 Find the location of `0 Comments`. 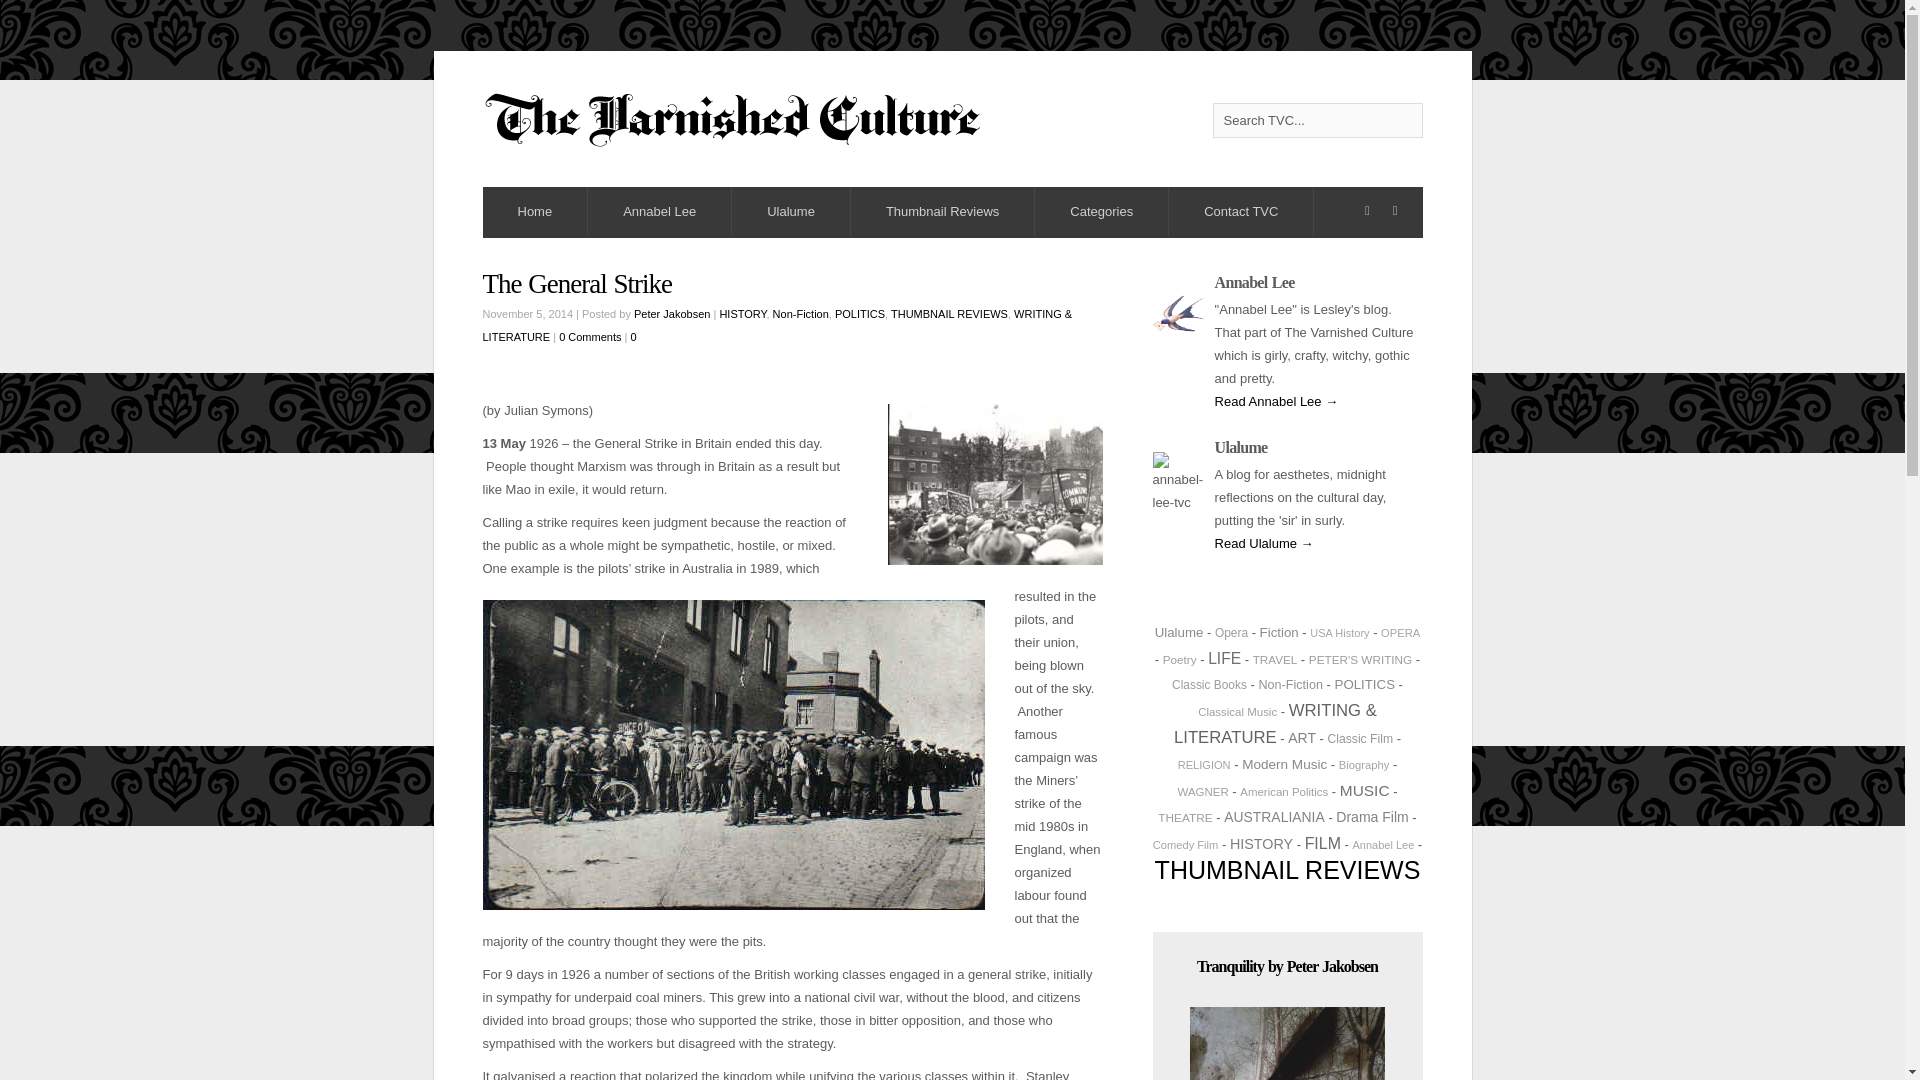

0 Comments is located at coordinates (591, 336).